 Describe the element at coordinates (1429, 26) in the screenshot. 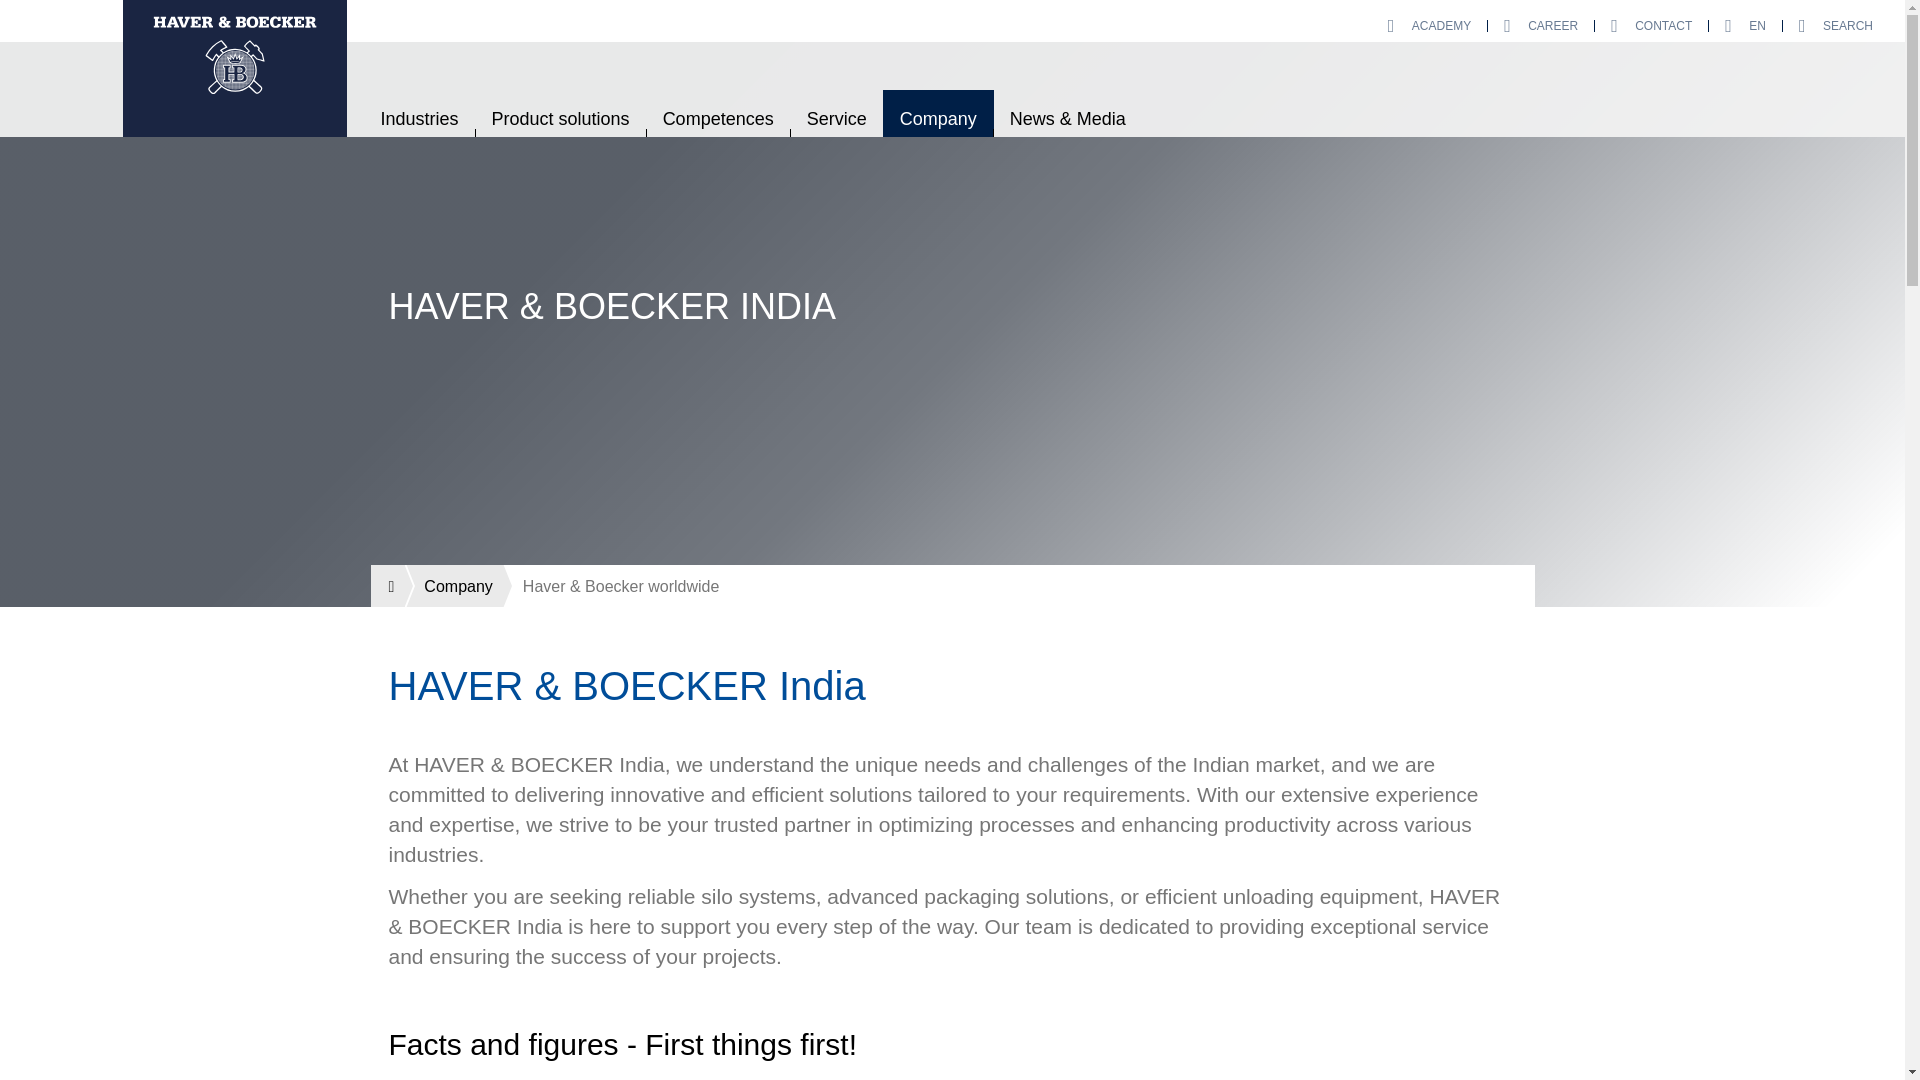

I see `ACADEMY` at that location.